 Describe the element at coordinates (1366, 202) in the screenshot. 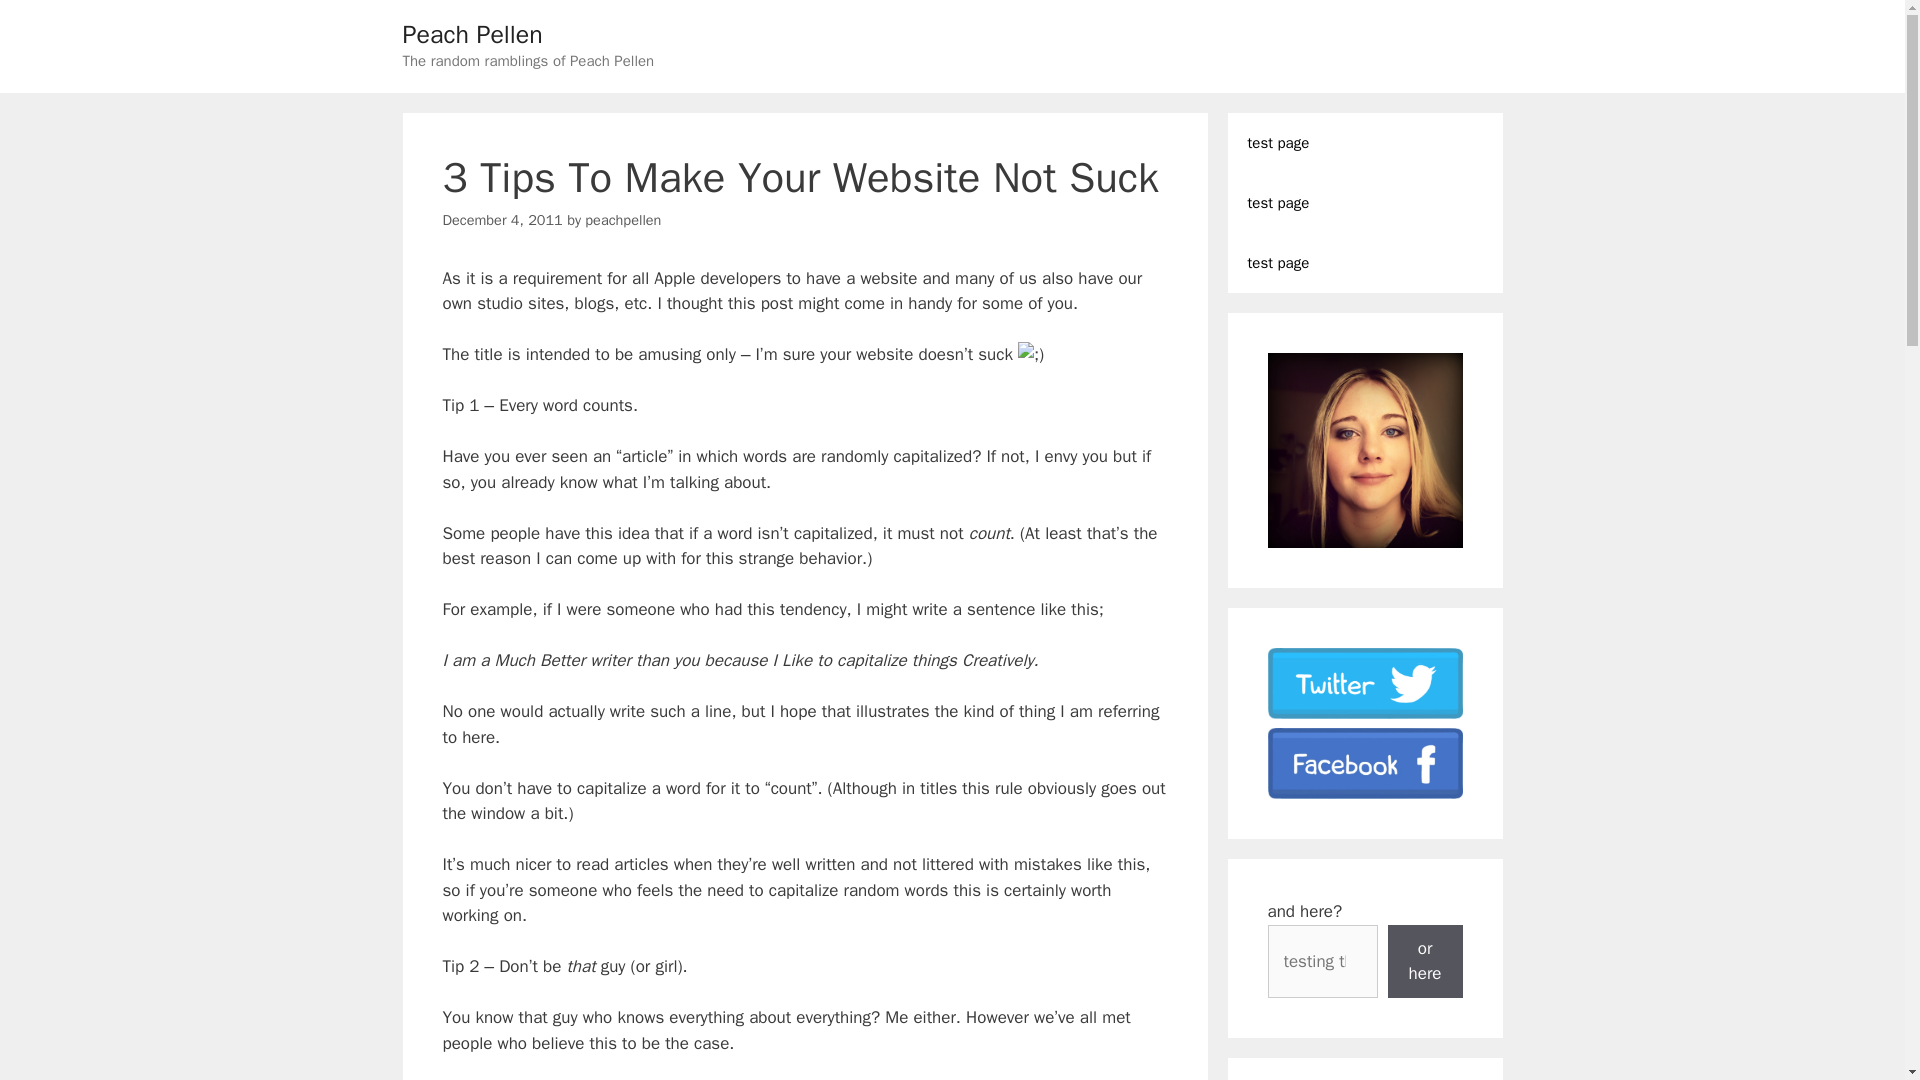

I see `test page` at that location.